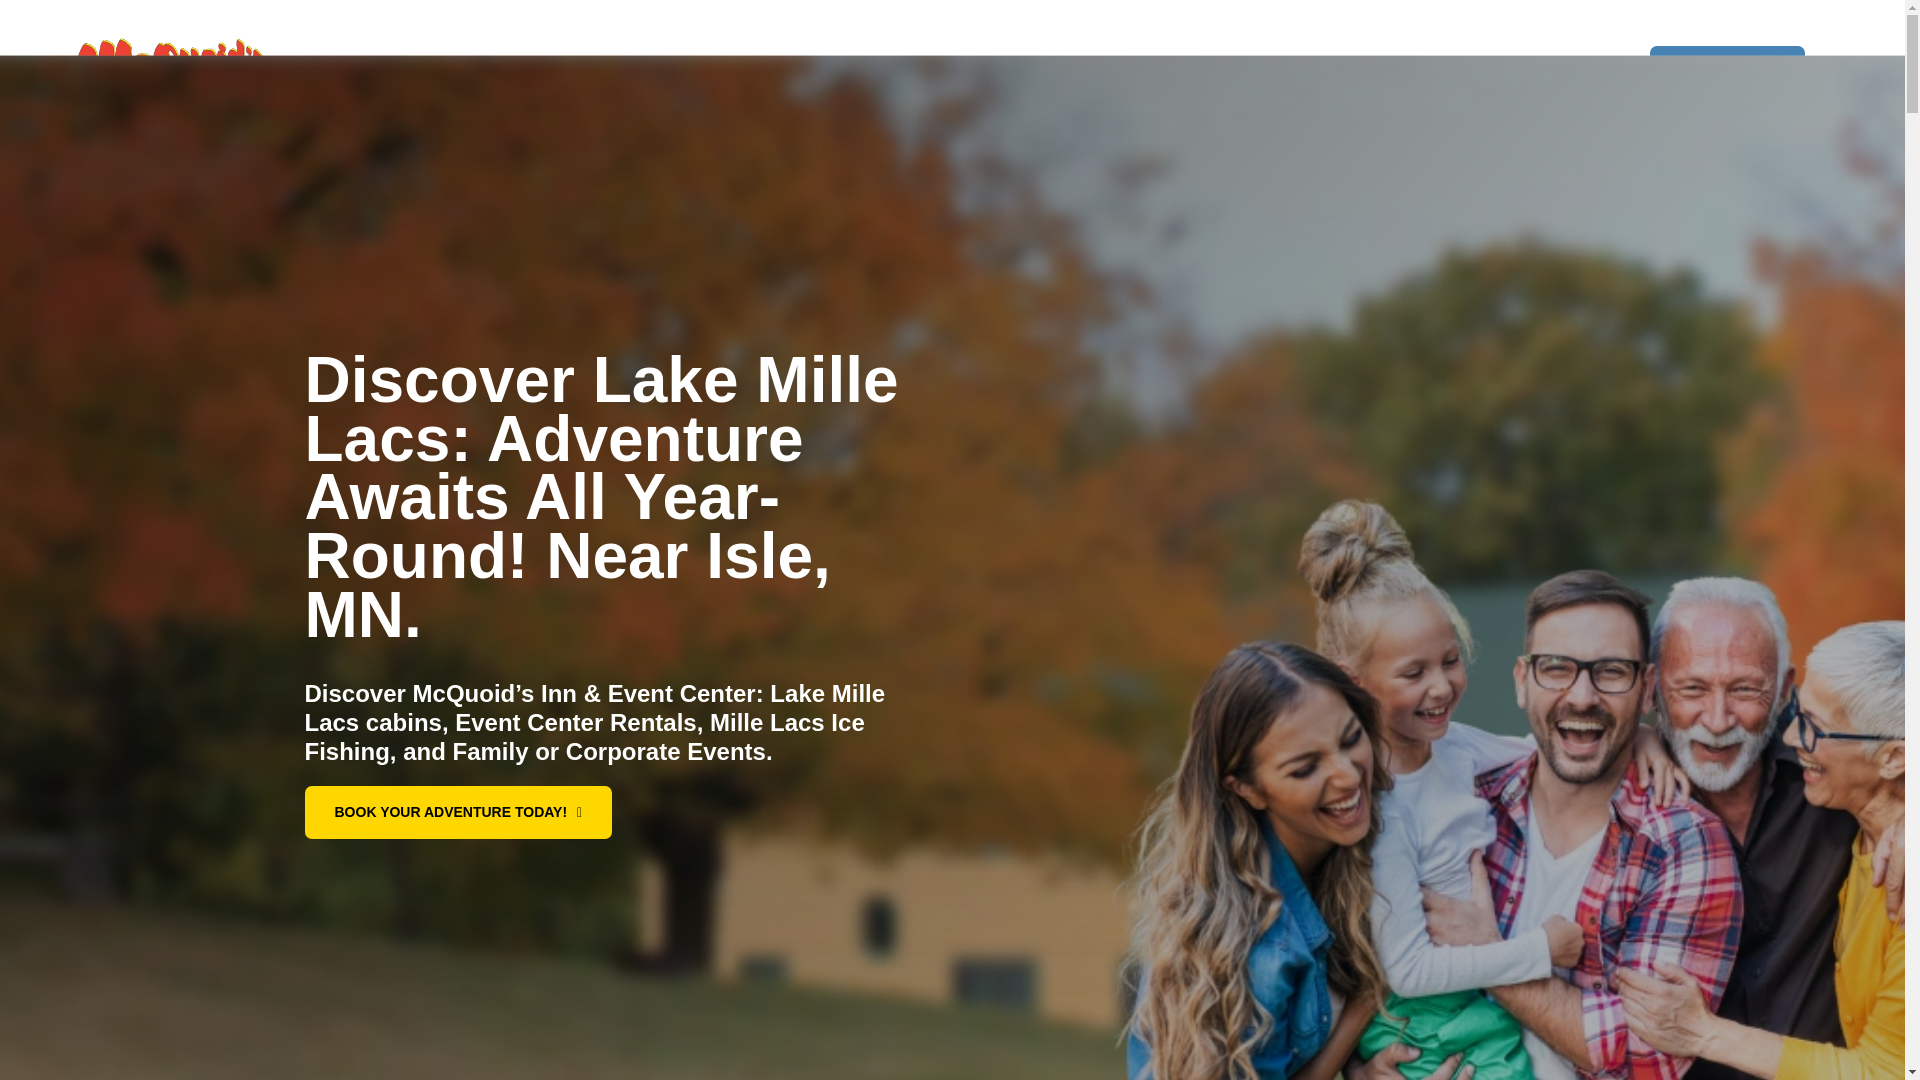 This screenshot has height=1080, width=1920. What do you see at coordinates (682, 72) in the screenshot?
I see `Lodging` at bounding box center [682, 72].